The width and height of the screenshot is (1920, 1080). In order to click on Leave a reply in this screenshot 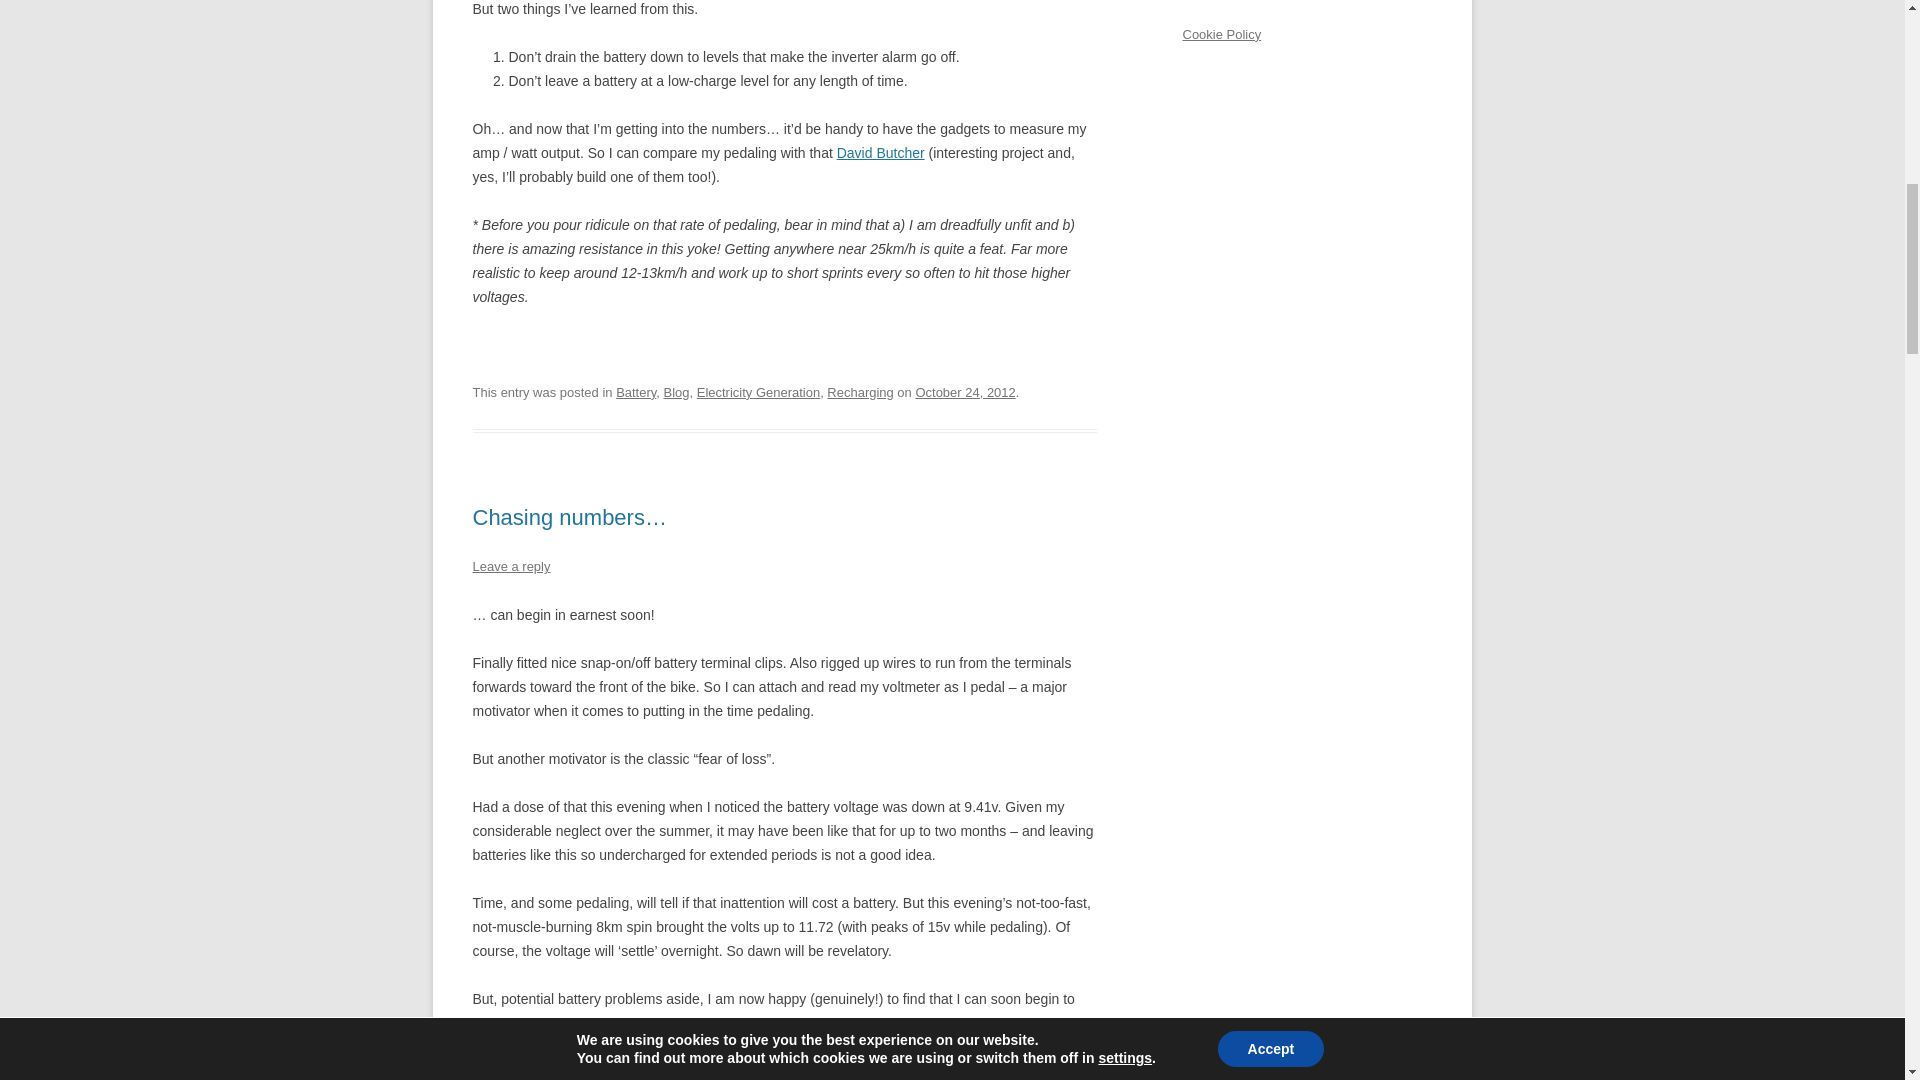, I will do `click(510, 566)`.